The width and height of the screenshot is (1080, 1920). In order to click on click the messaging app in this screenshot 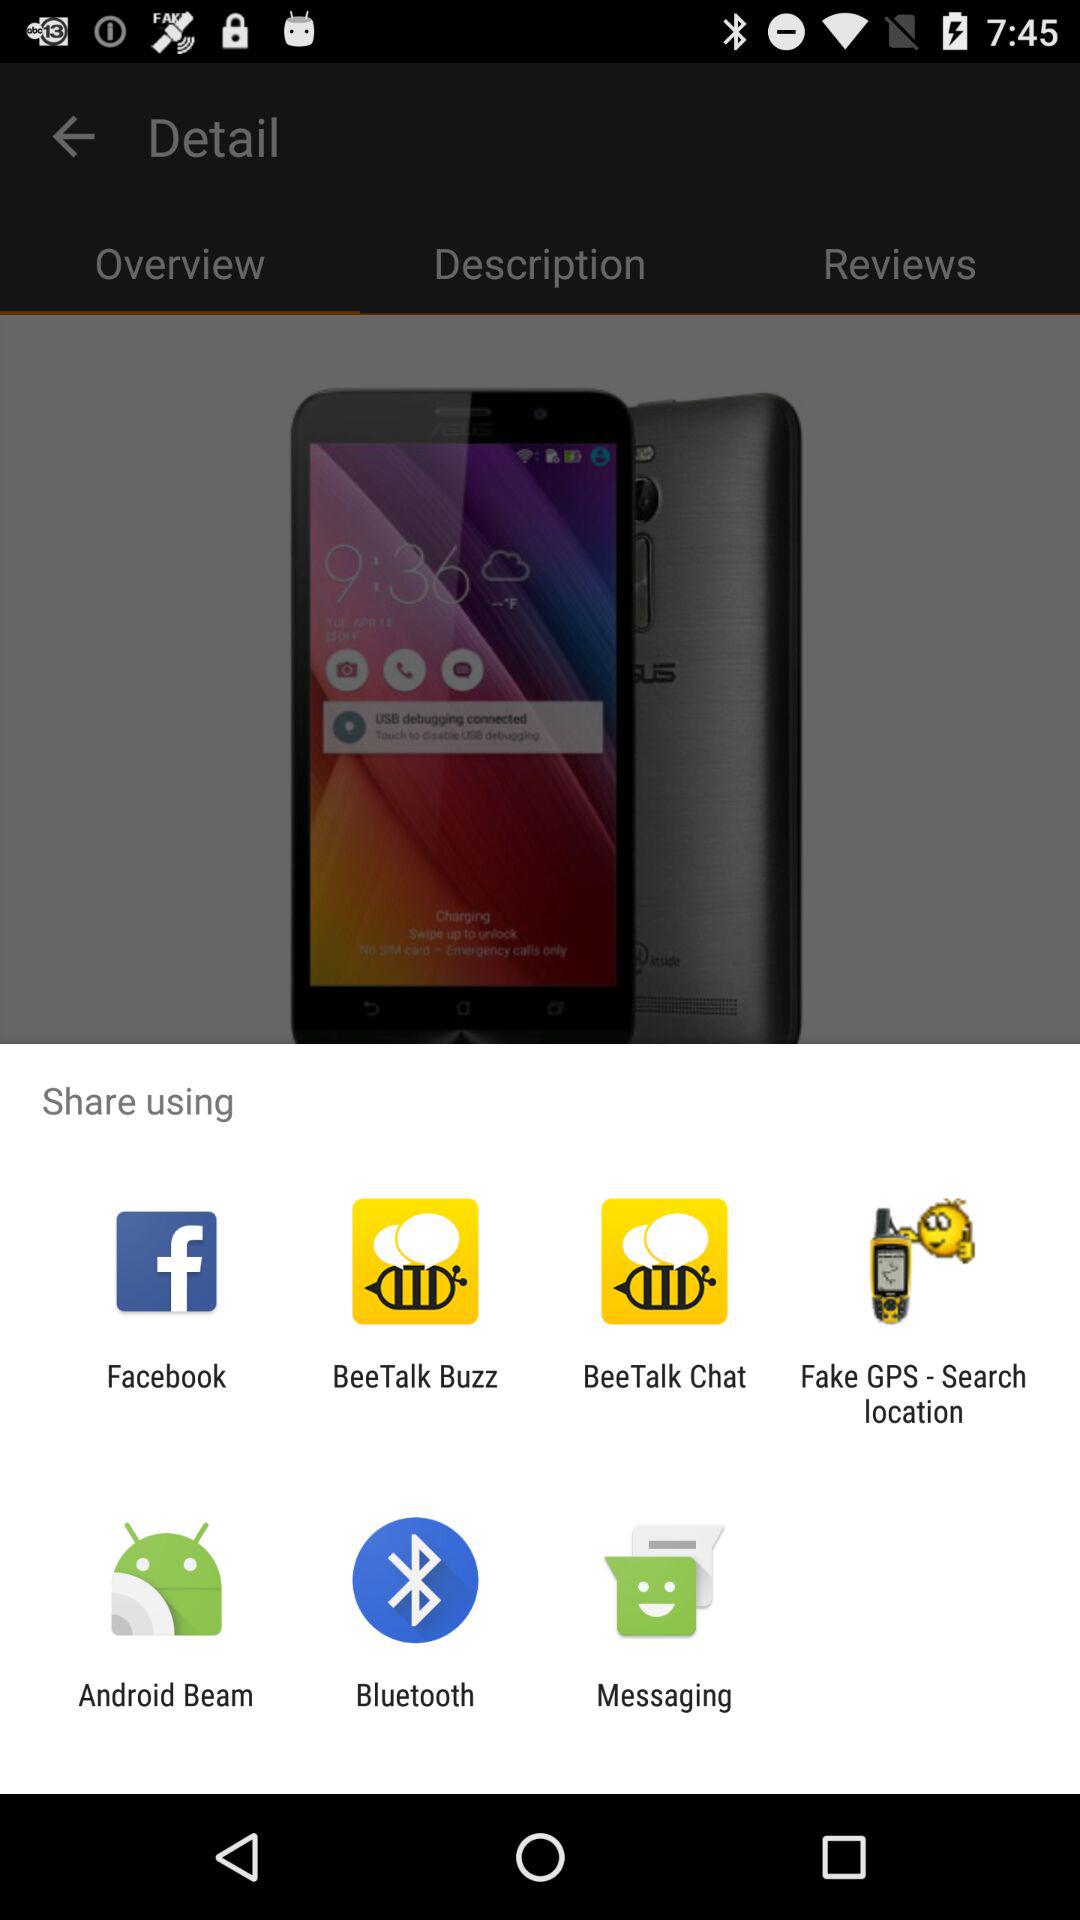, I will do `click(664, 1712)`.